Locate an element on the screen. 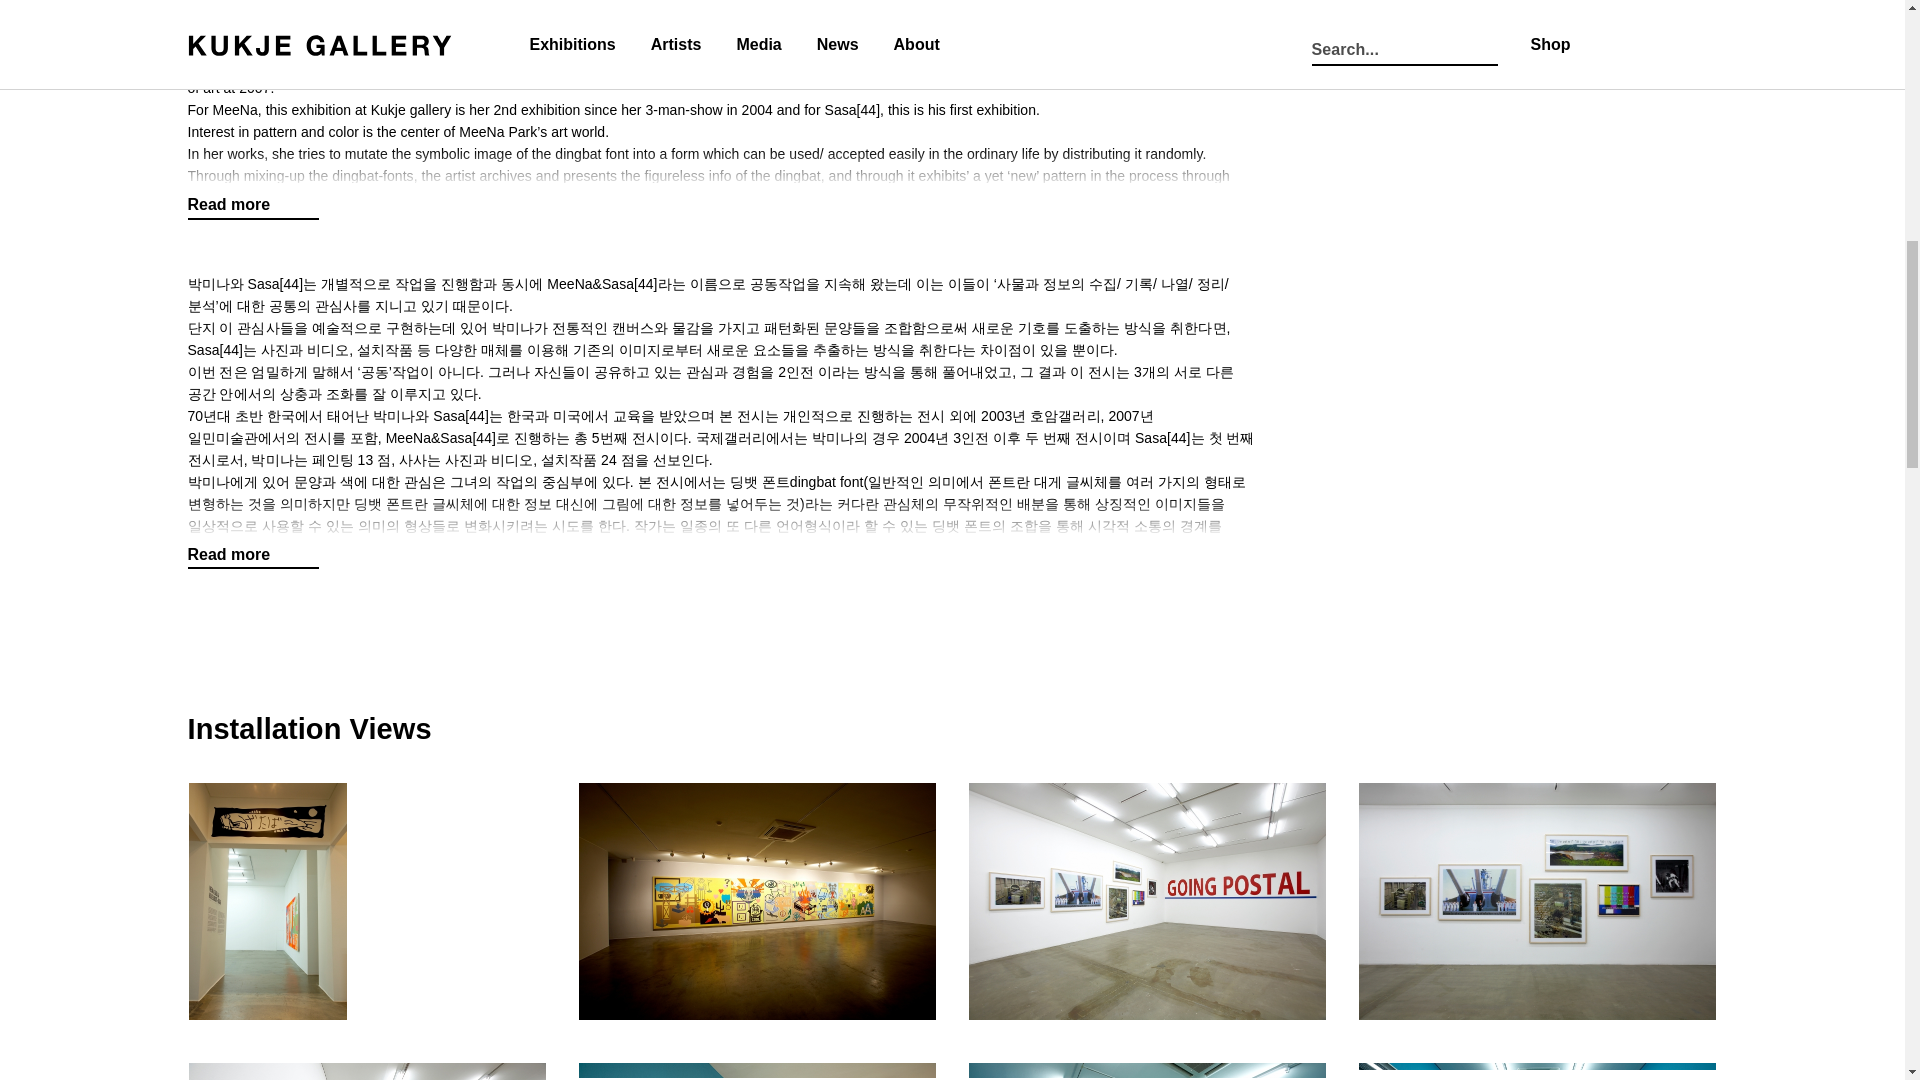 Image resolution: width=1920 pixels, height=1080 pixels. 1350 is located at coordinates (1148, 899).